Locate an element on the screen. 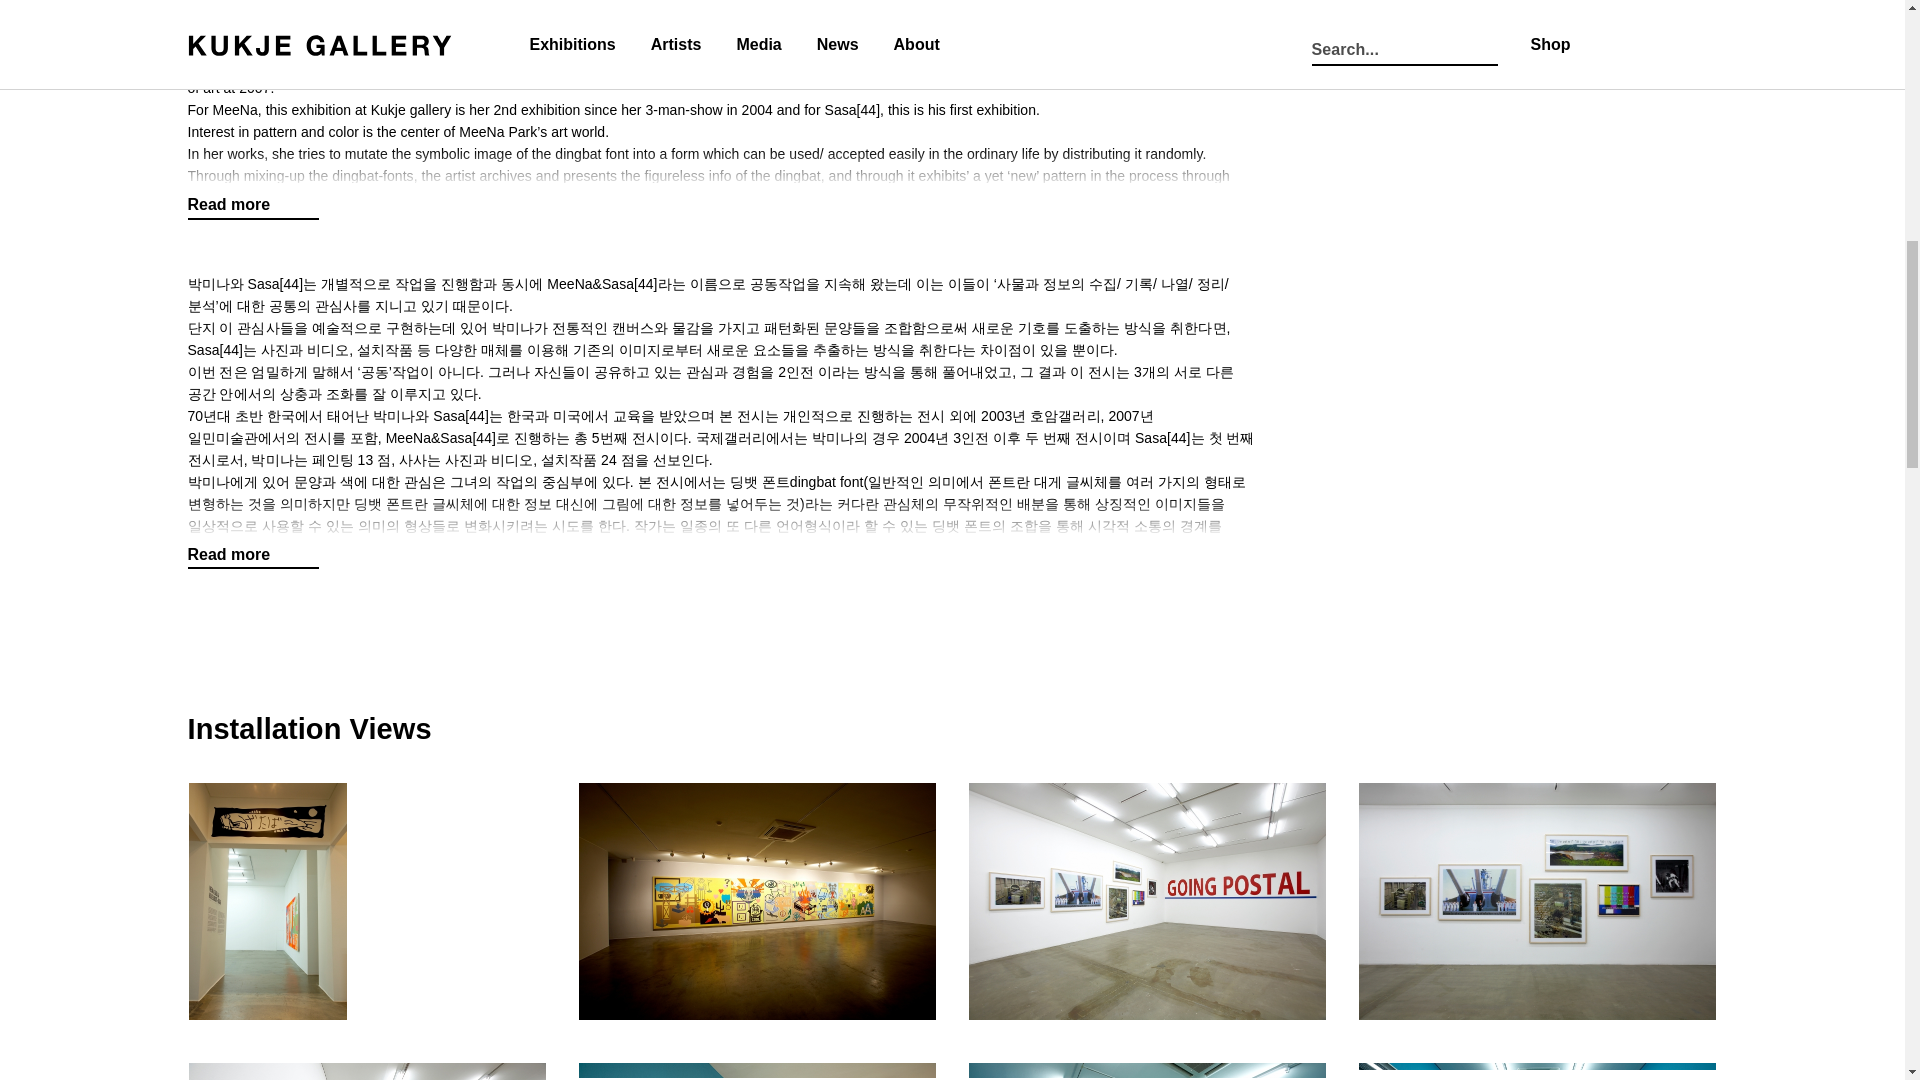 Image resolution: width=1920 pixels, height=1080 pixels. 1350 is located at coordinates (1148, 899).